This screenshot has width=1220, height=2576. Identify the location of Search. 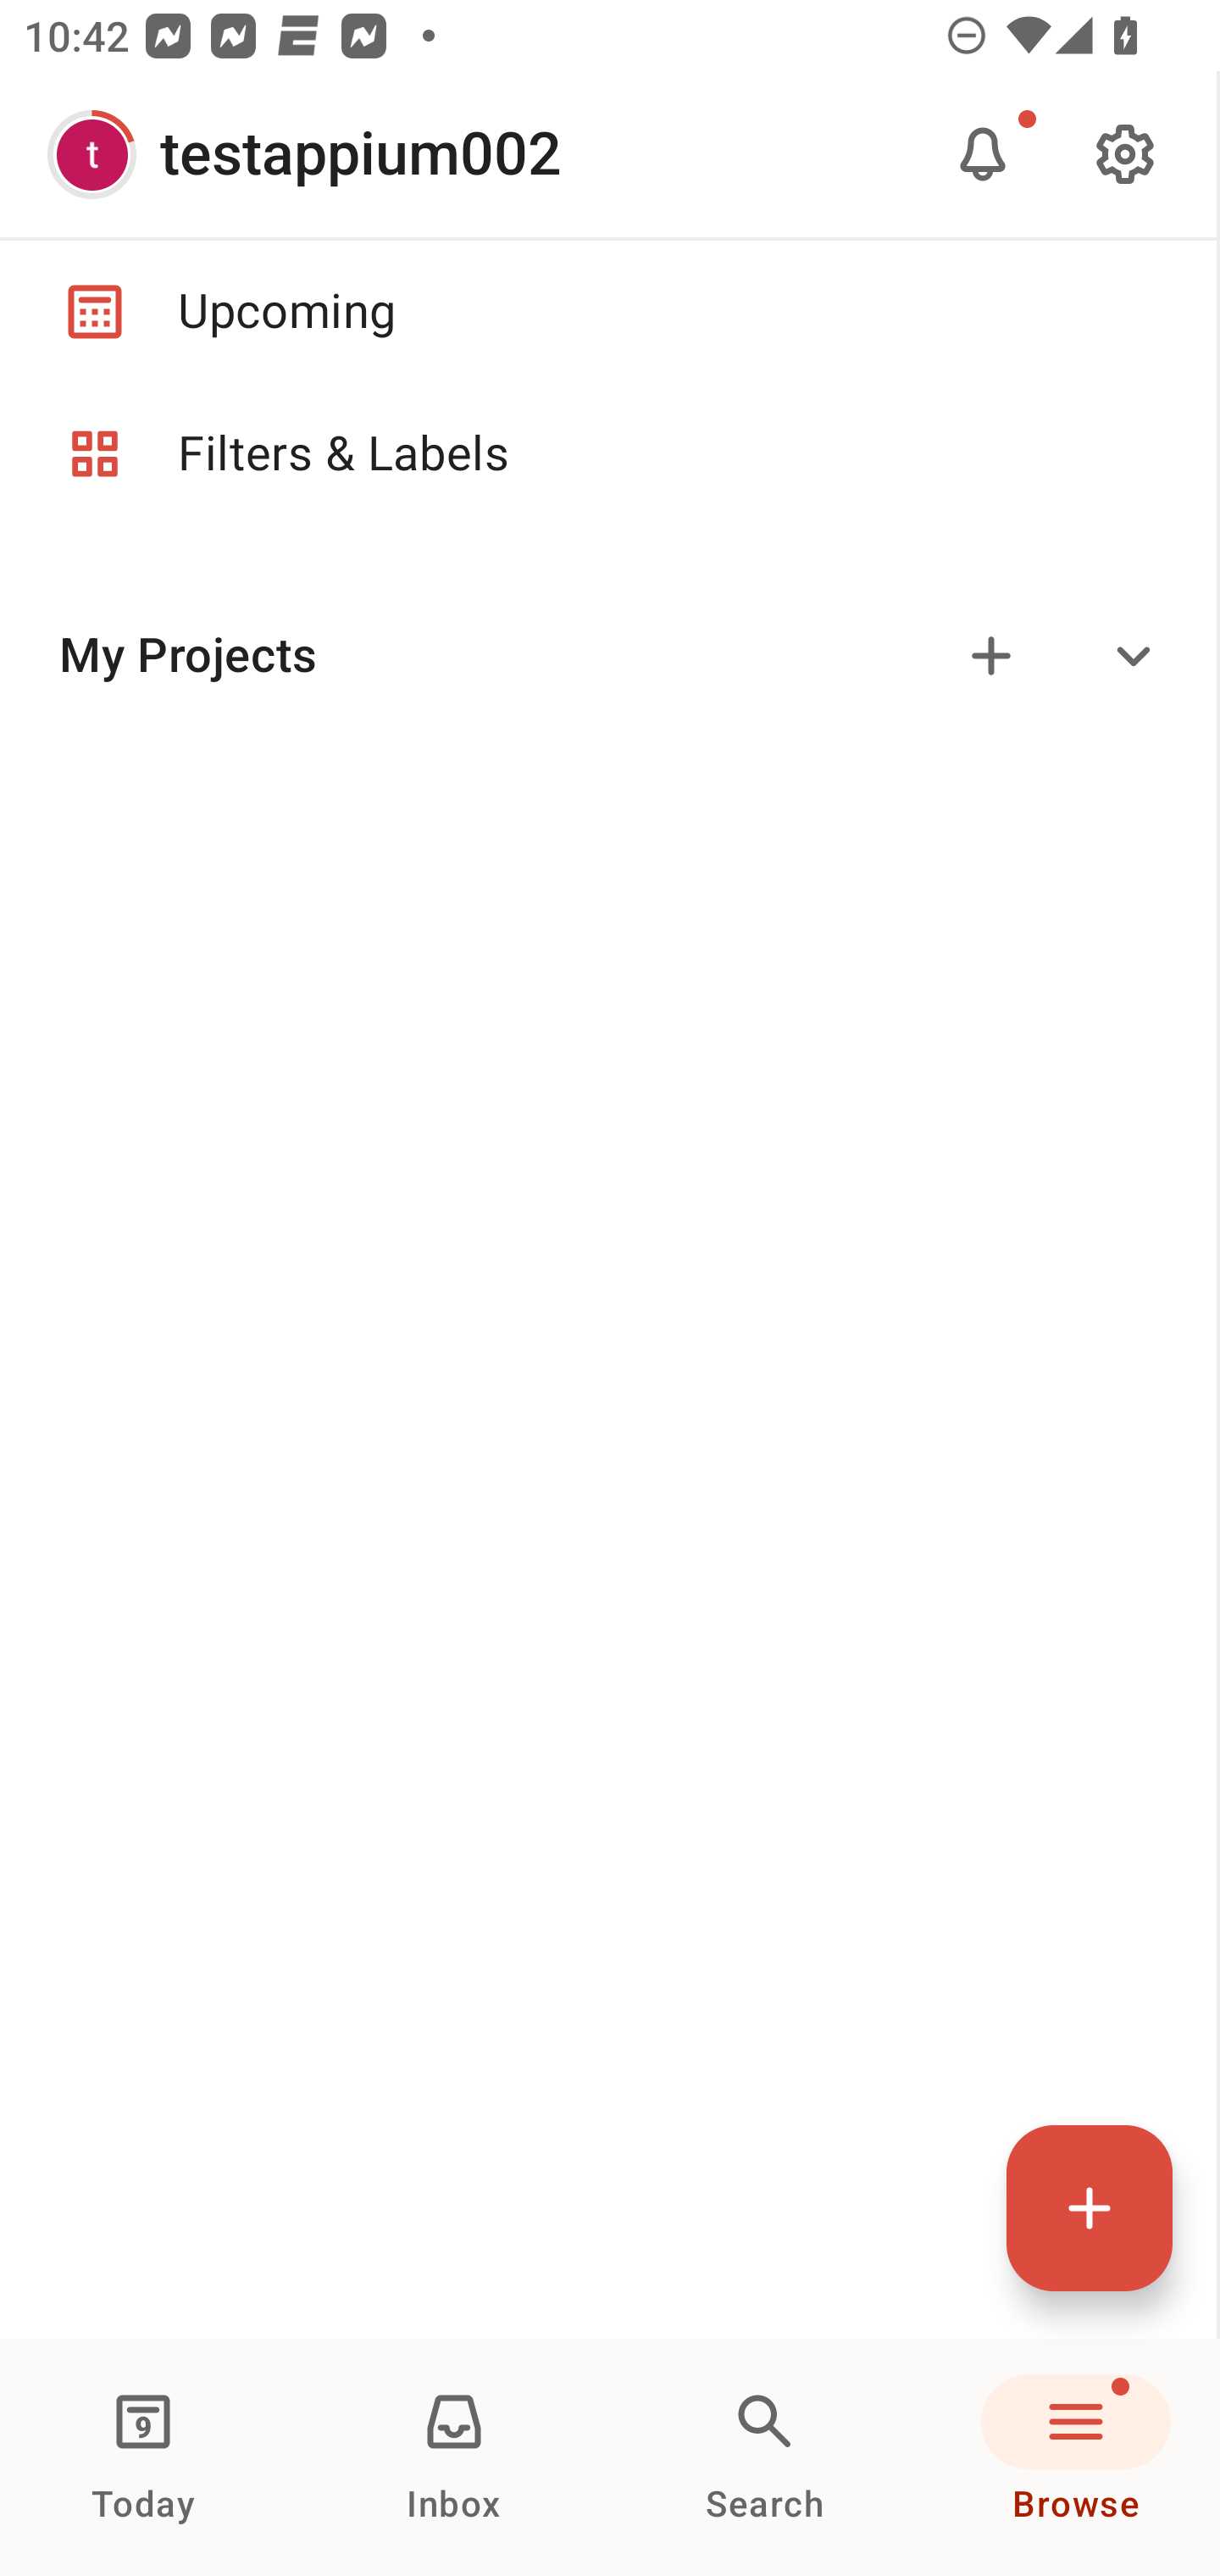
(765, 2457).